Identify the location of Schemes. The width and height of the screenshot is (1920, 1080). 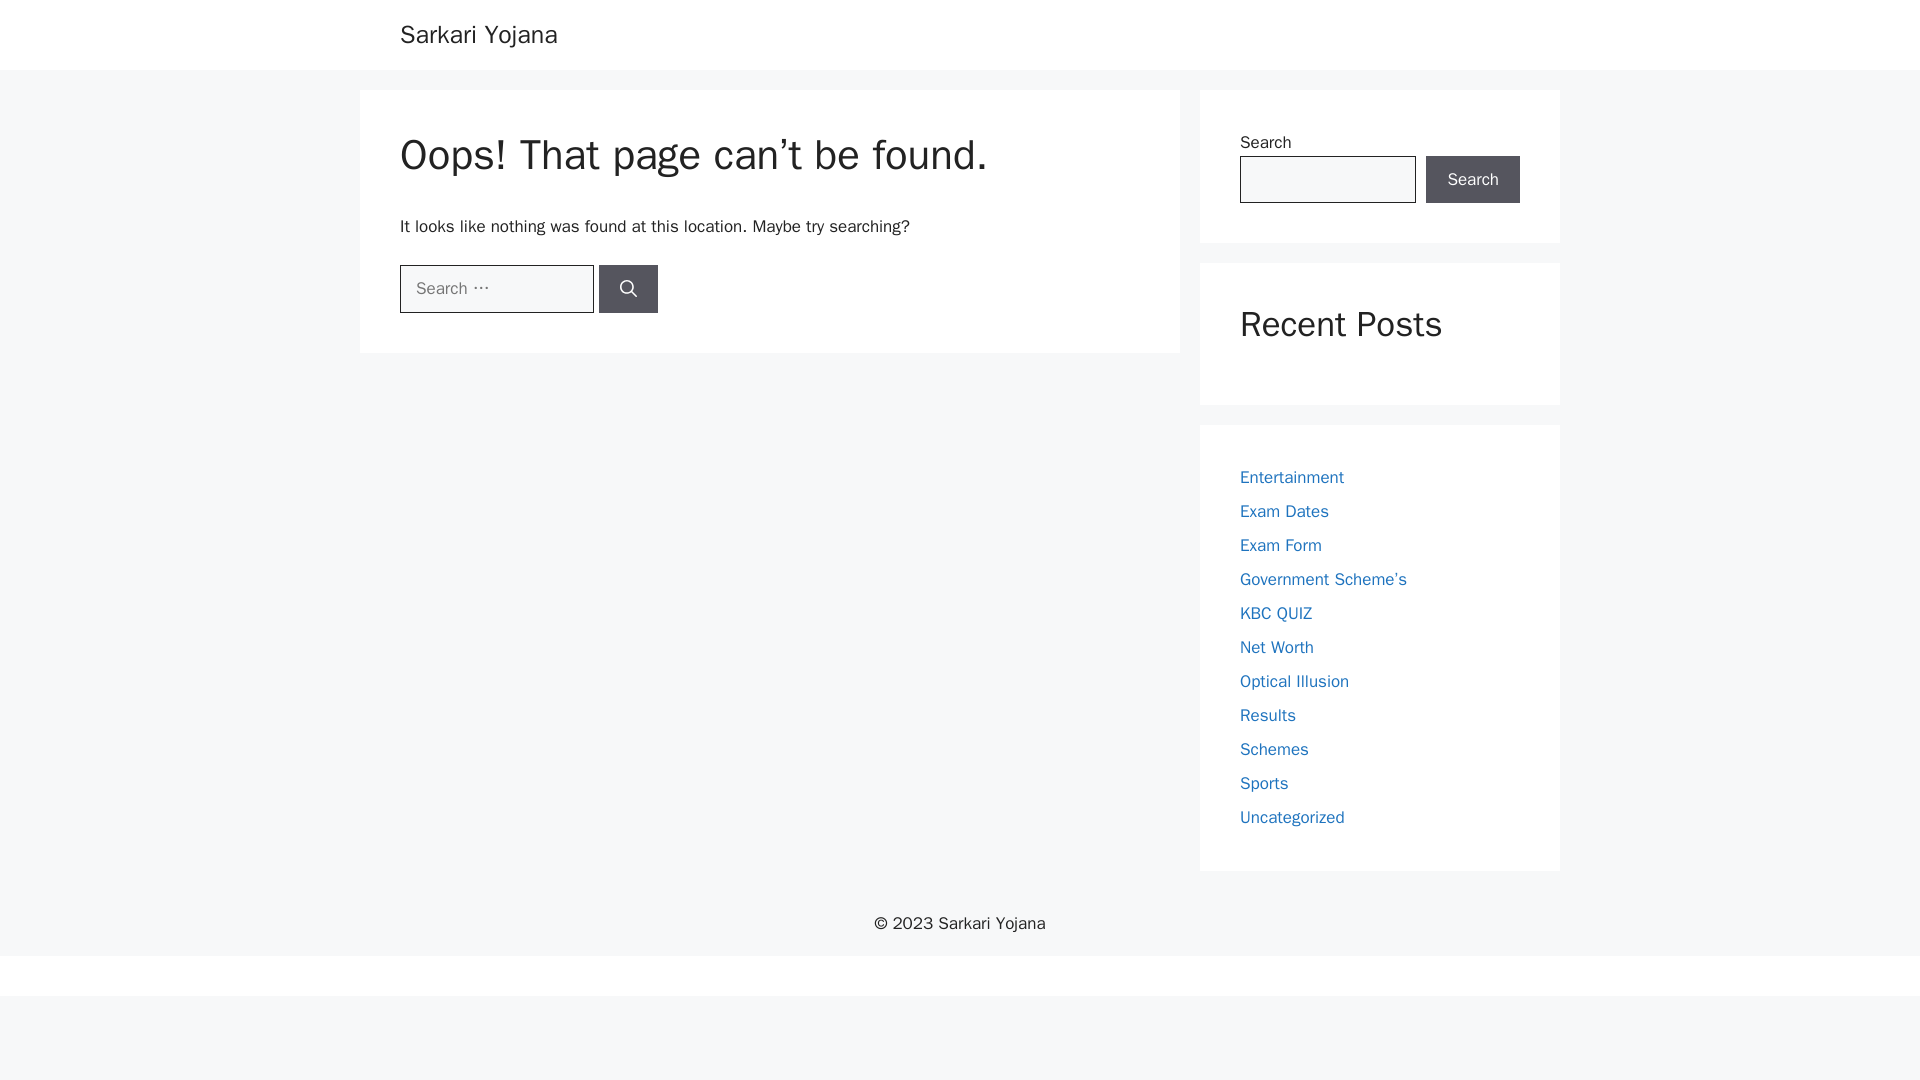
(1274, 749).